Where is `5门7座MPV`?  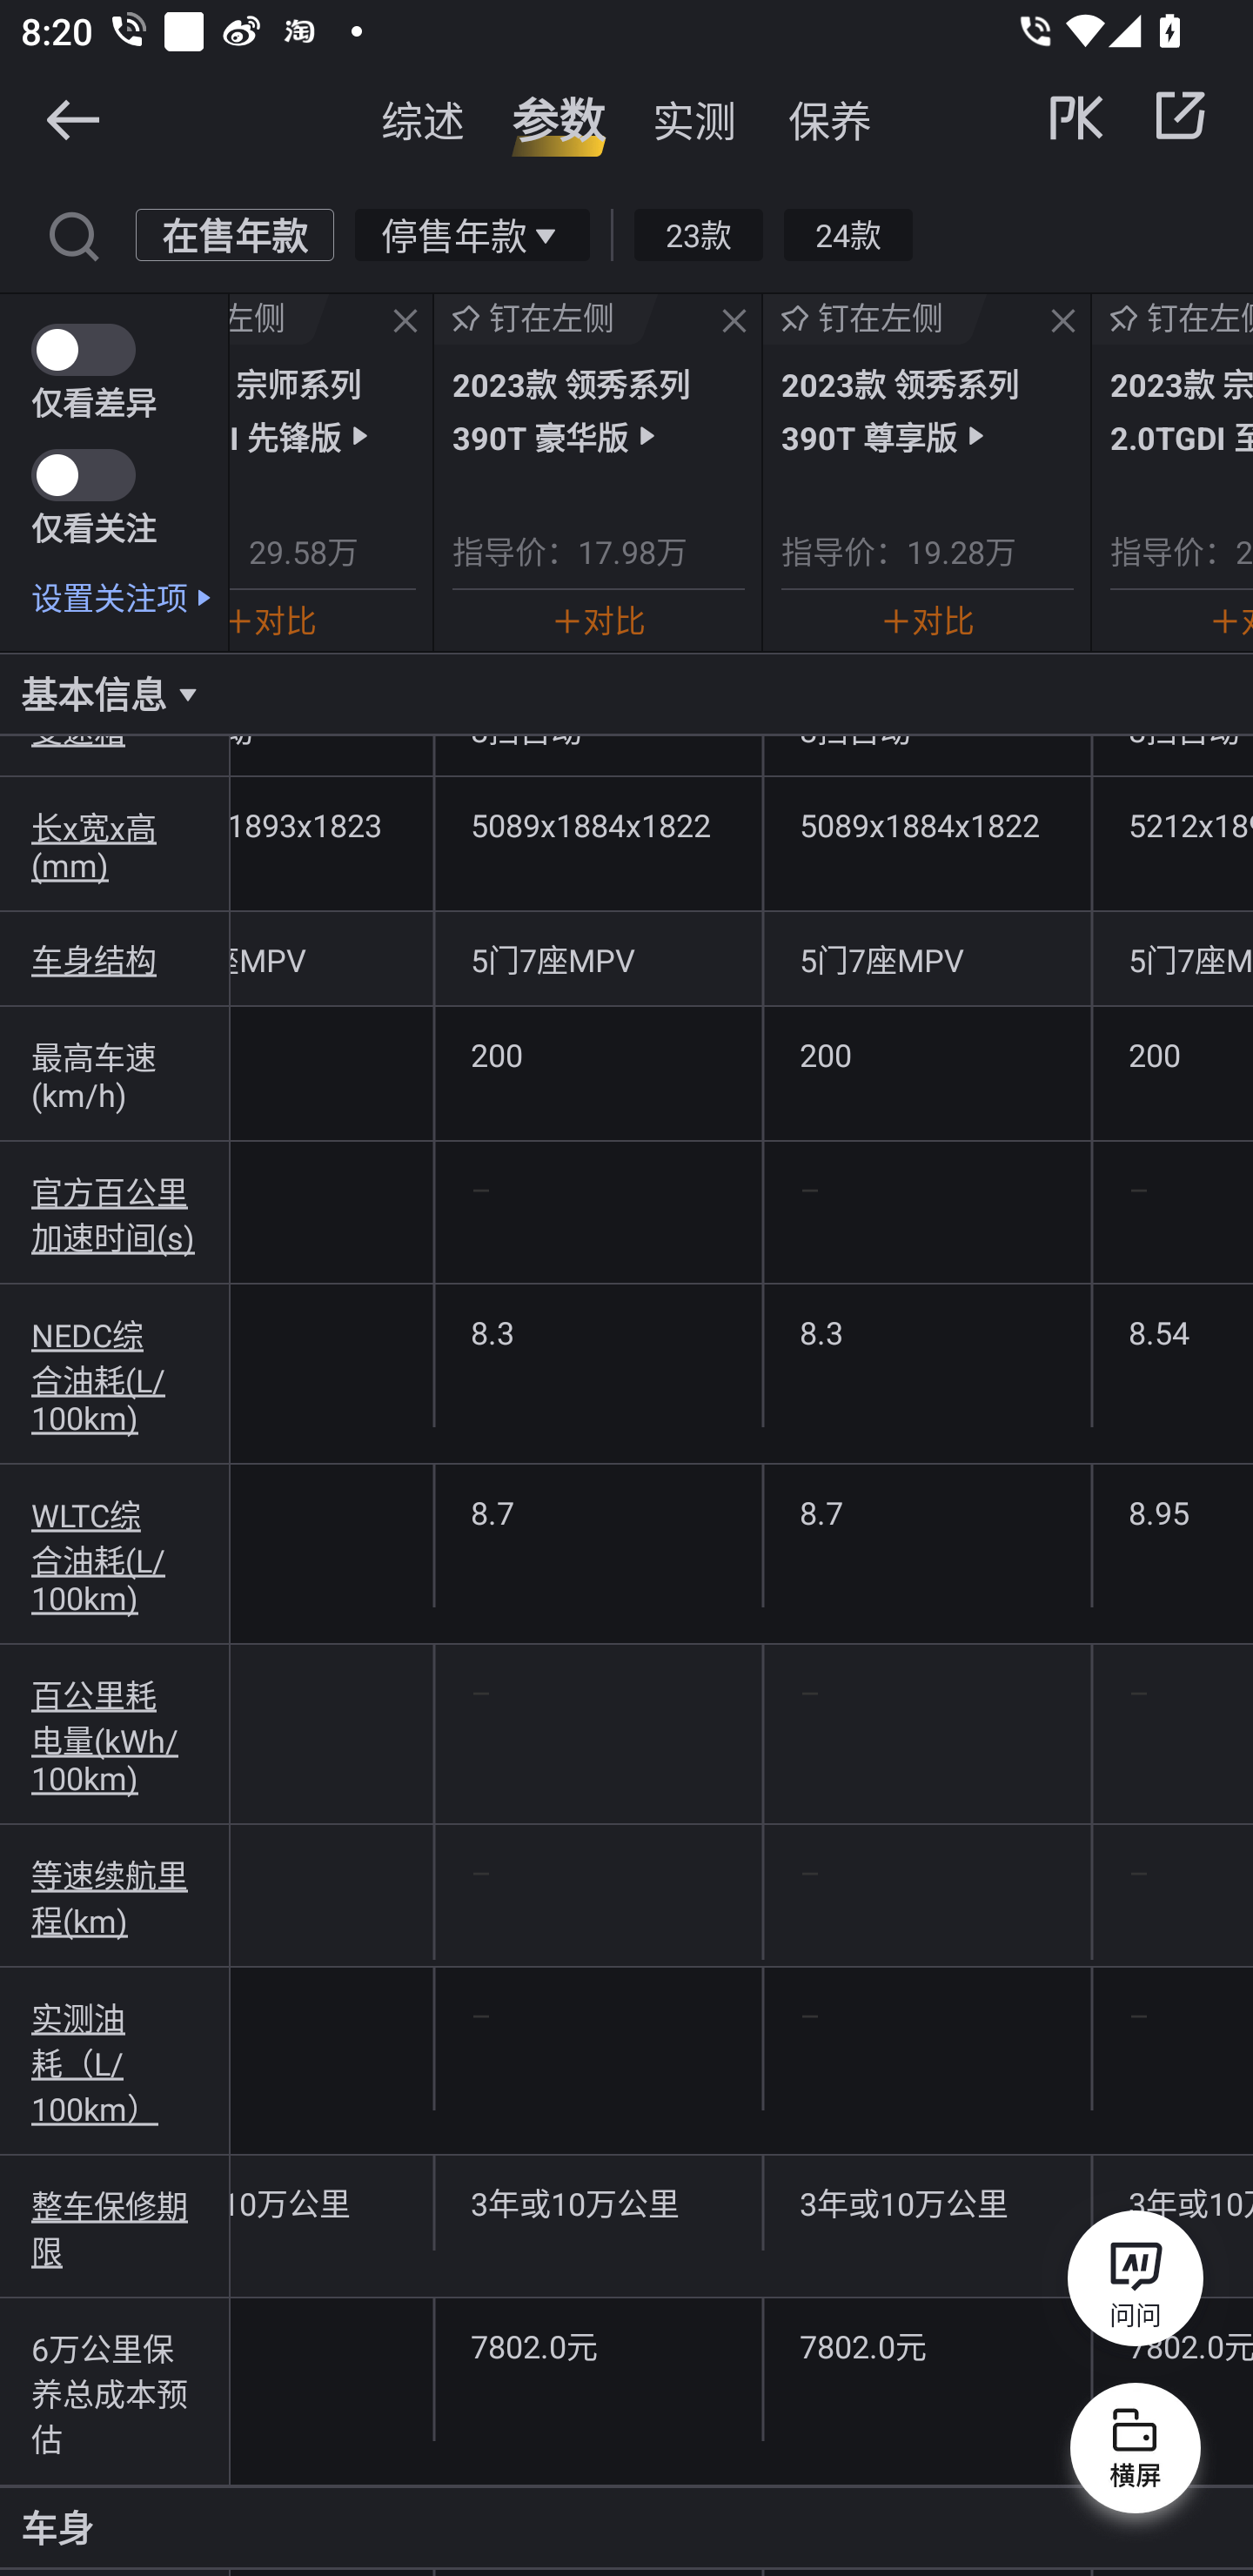
5门7座MPV is located at coordinates (332, 959).